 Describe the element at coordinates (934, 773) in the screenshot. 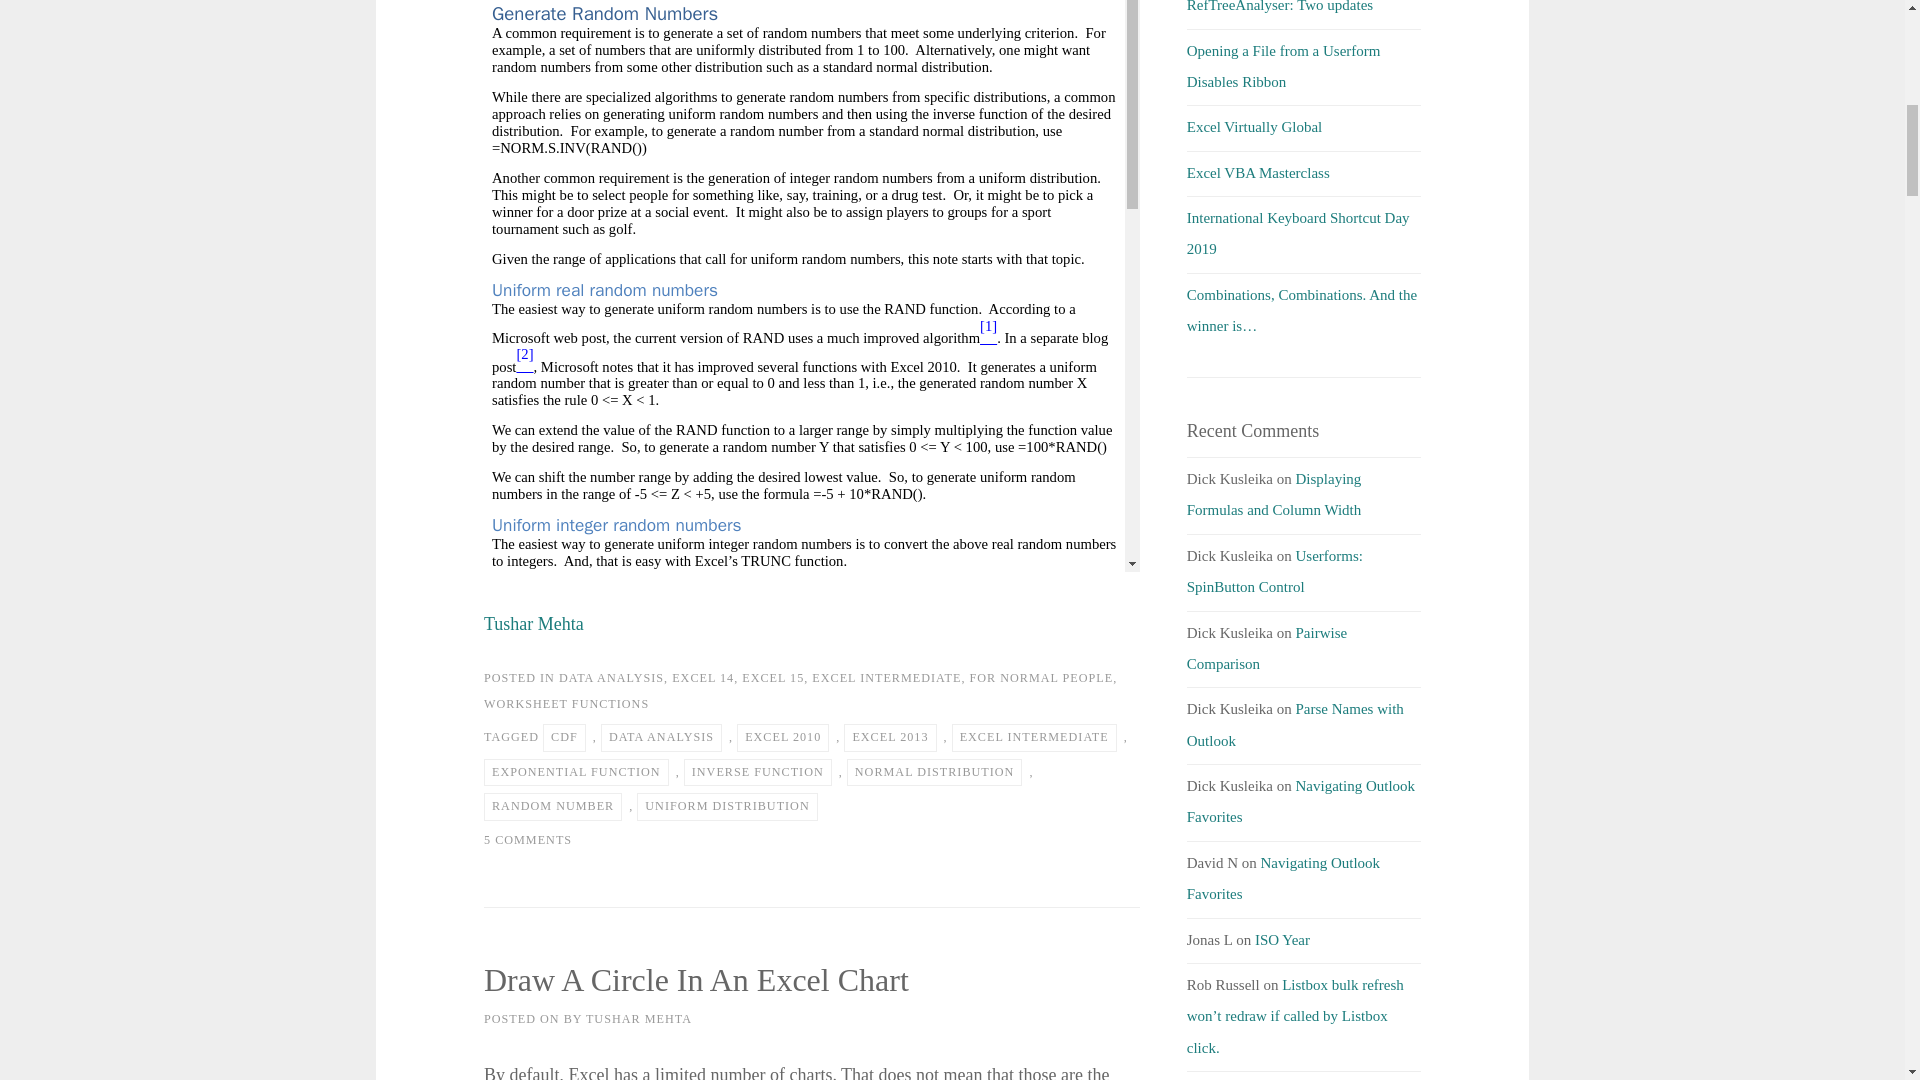

I see `NORMAL DISTRIBUTION` at that location.